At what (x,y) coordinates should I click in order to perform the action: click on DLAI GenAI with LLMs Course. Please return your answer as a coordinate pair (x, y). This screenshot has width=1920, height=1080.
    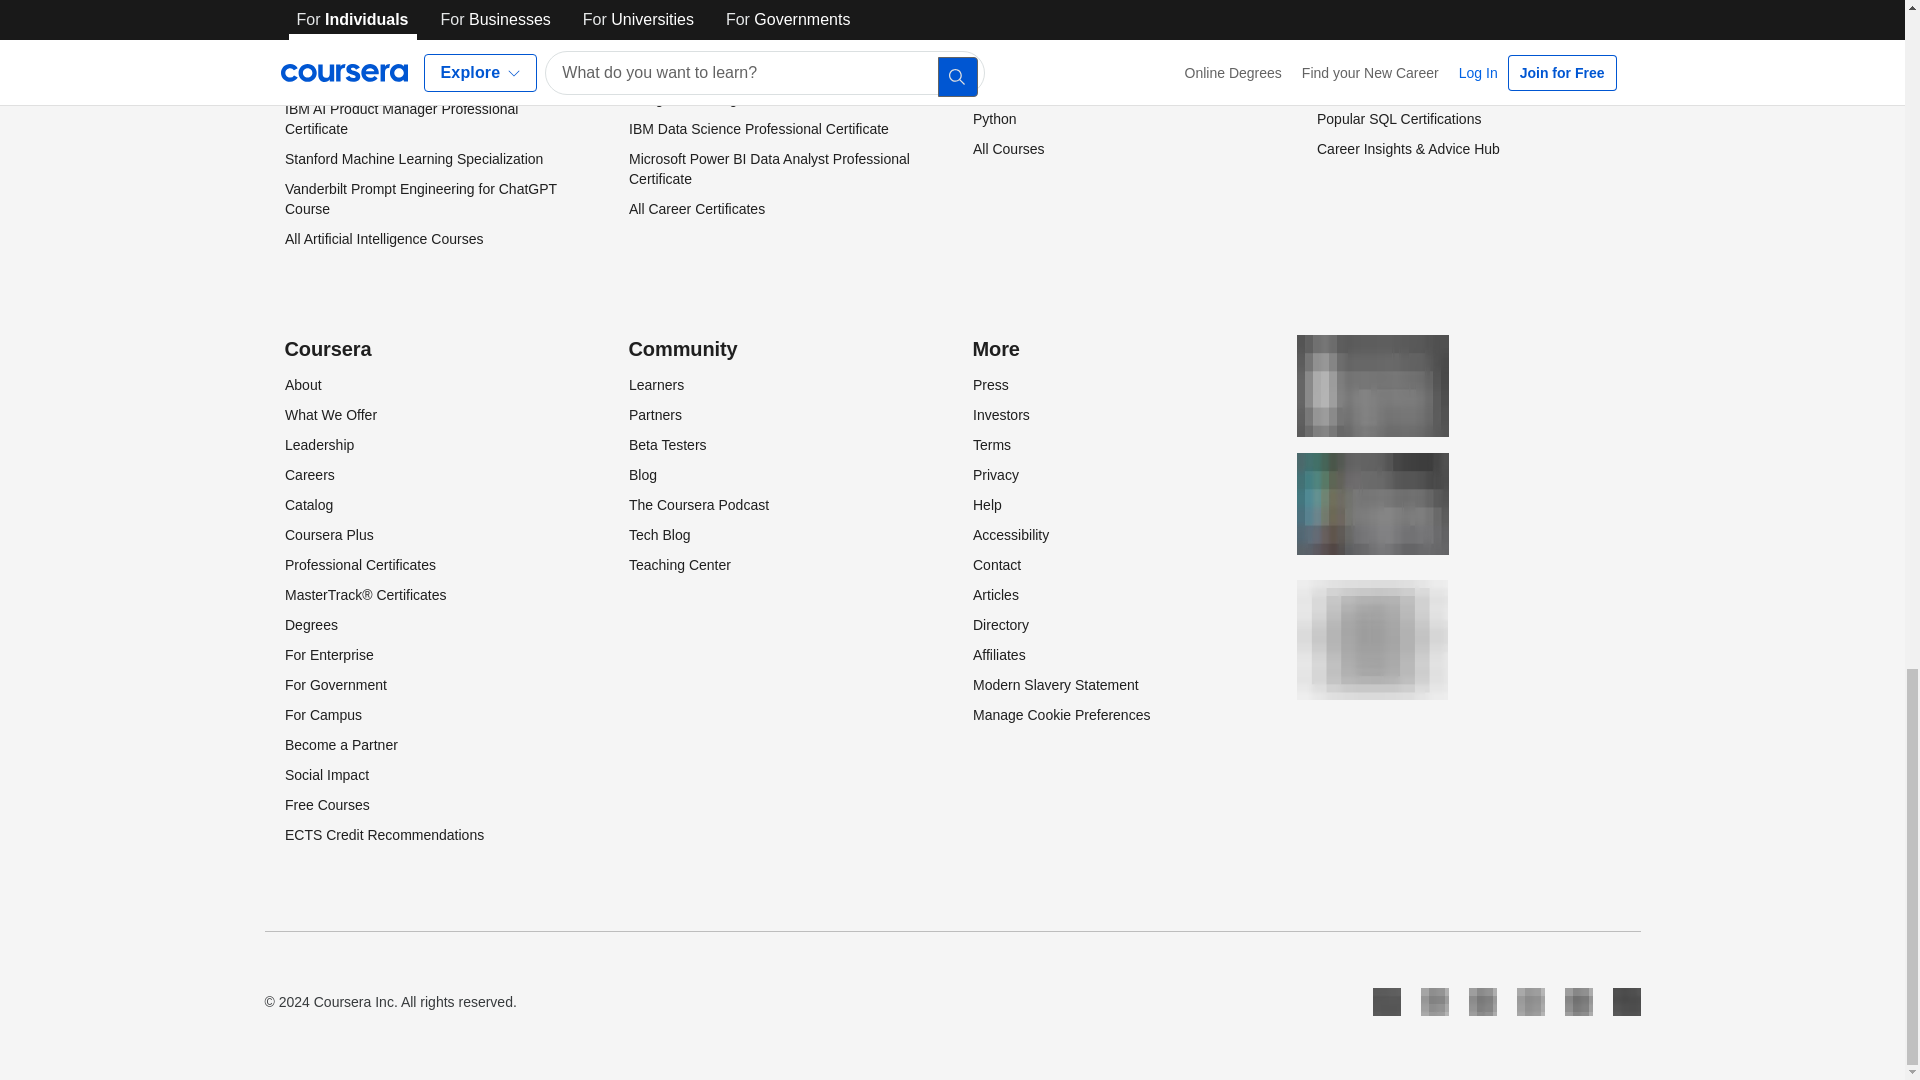
    Looking at the image, I should click on (379, 3).